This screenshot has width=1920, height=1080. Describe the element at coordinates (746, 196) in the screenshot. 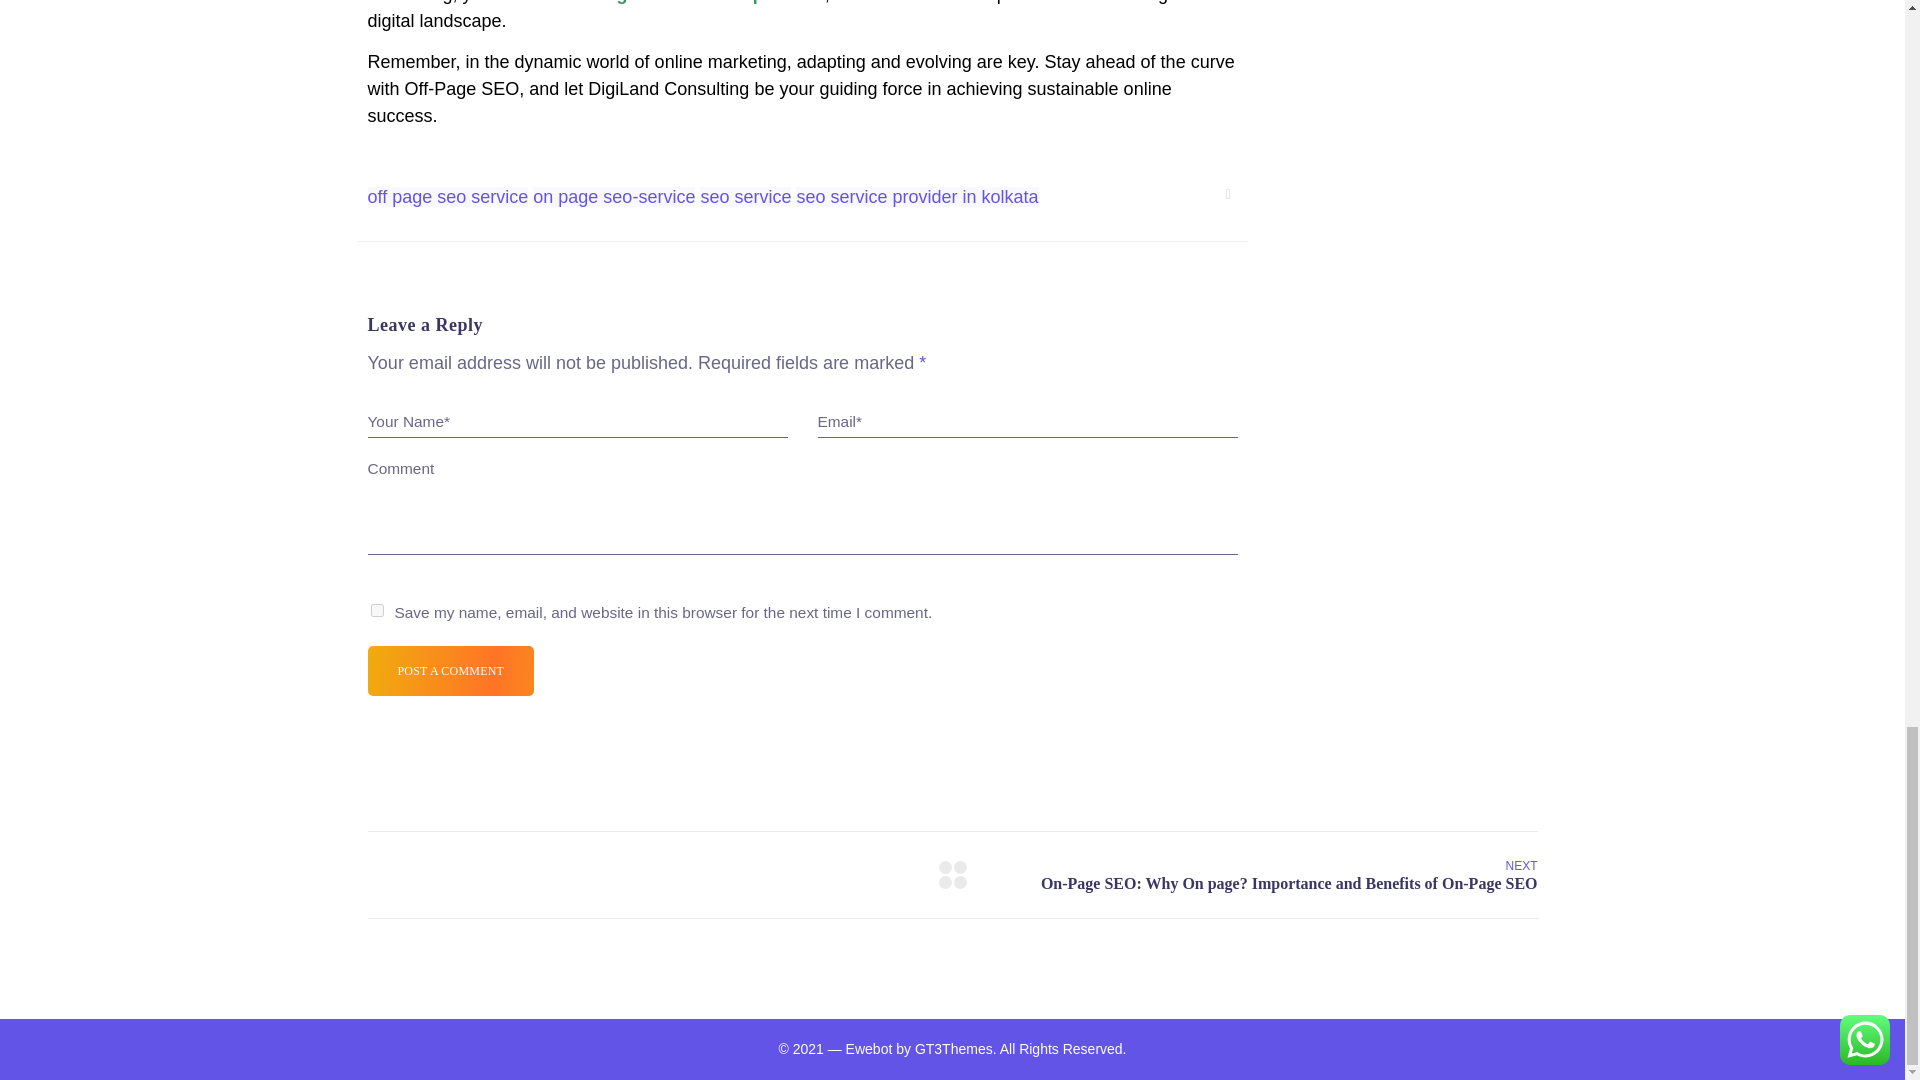

I see `seo service` at that location.